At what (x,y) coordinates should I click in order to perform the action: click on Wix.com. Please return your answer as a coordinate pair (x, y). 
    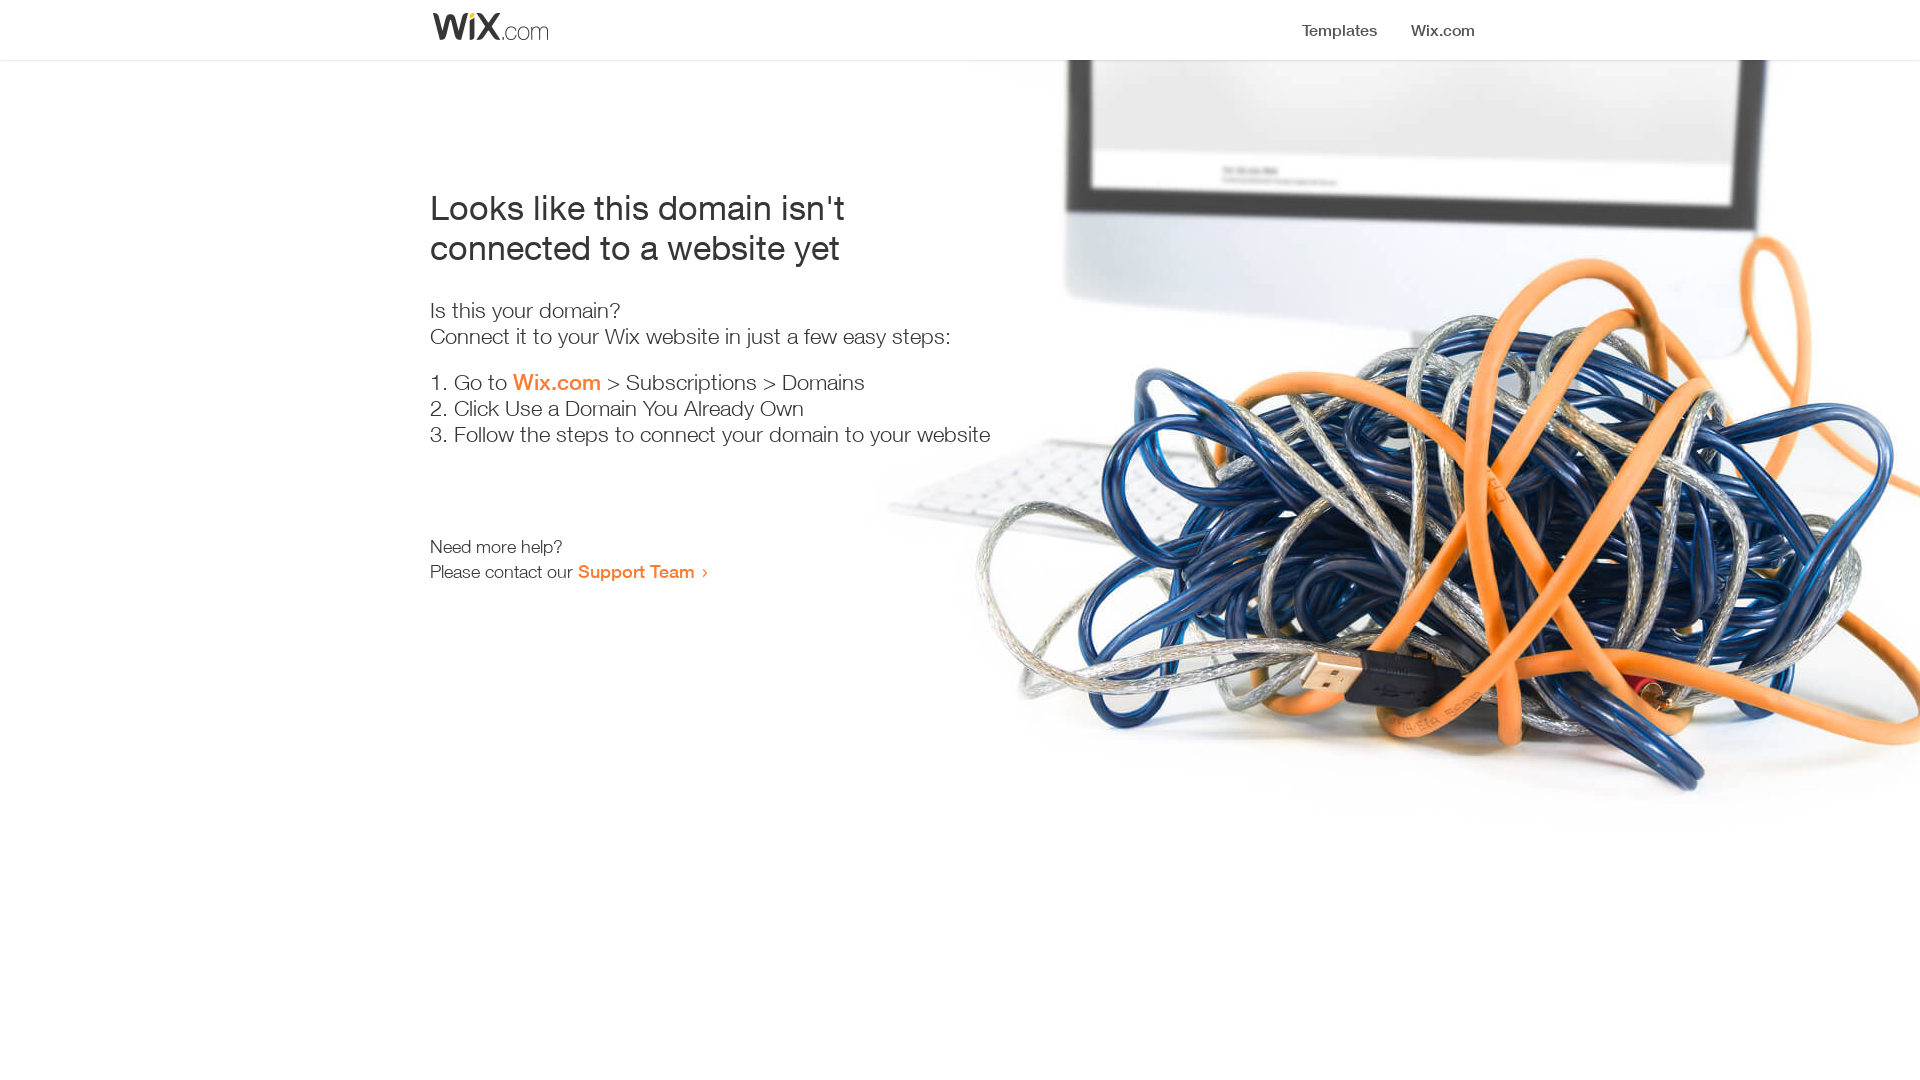
    Looking at the image, I should click on (557, 382).